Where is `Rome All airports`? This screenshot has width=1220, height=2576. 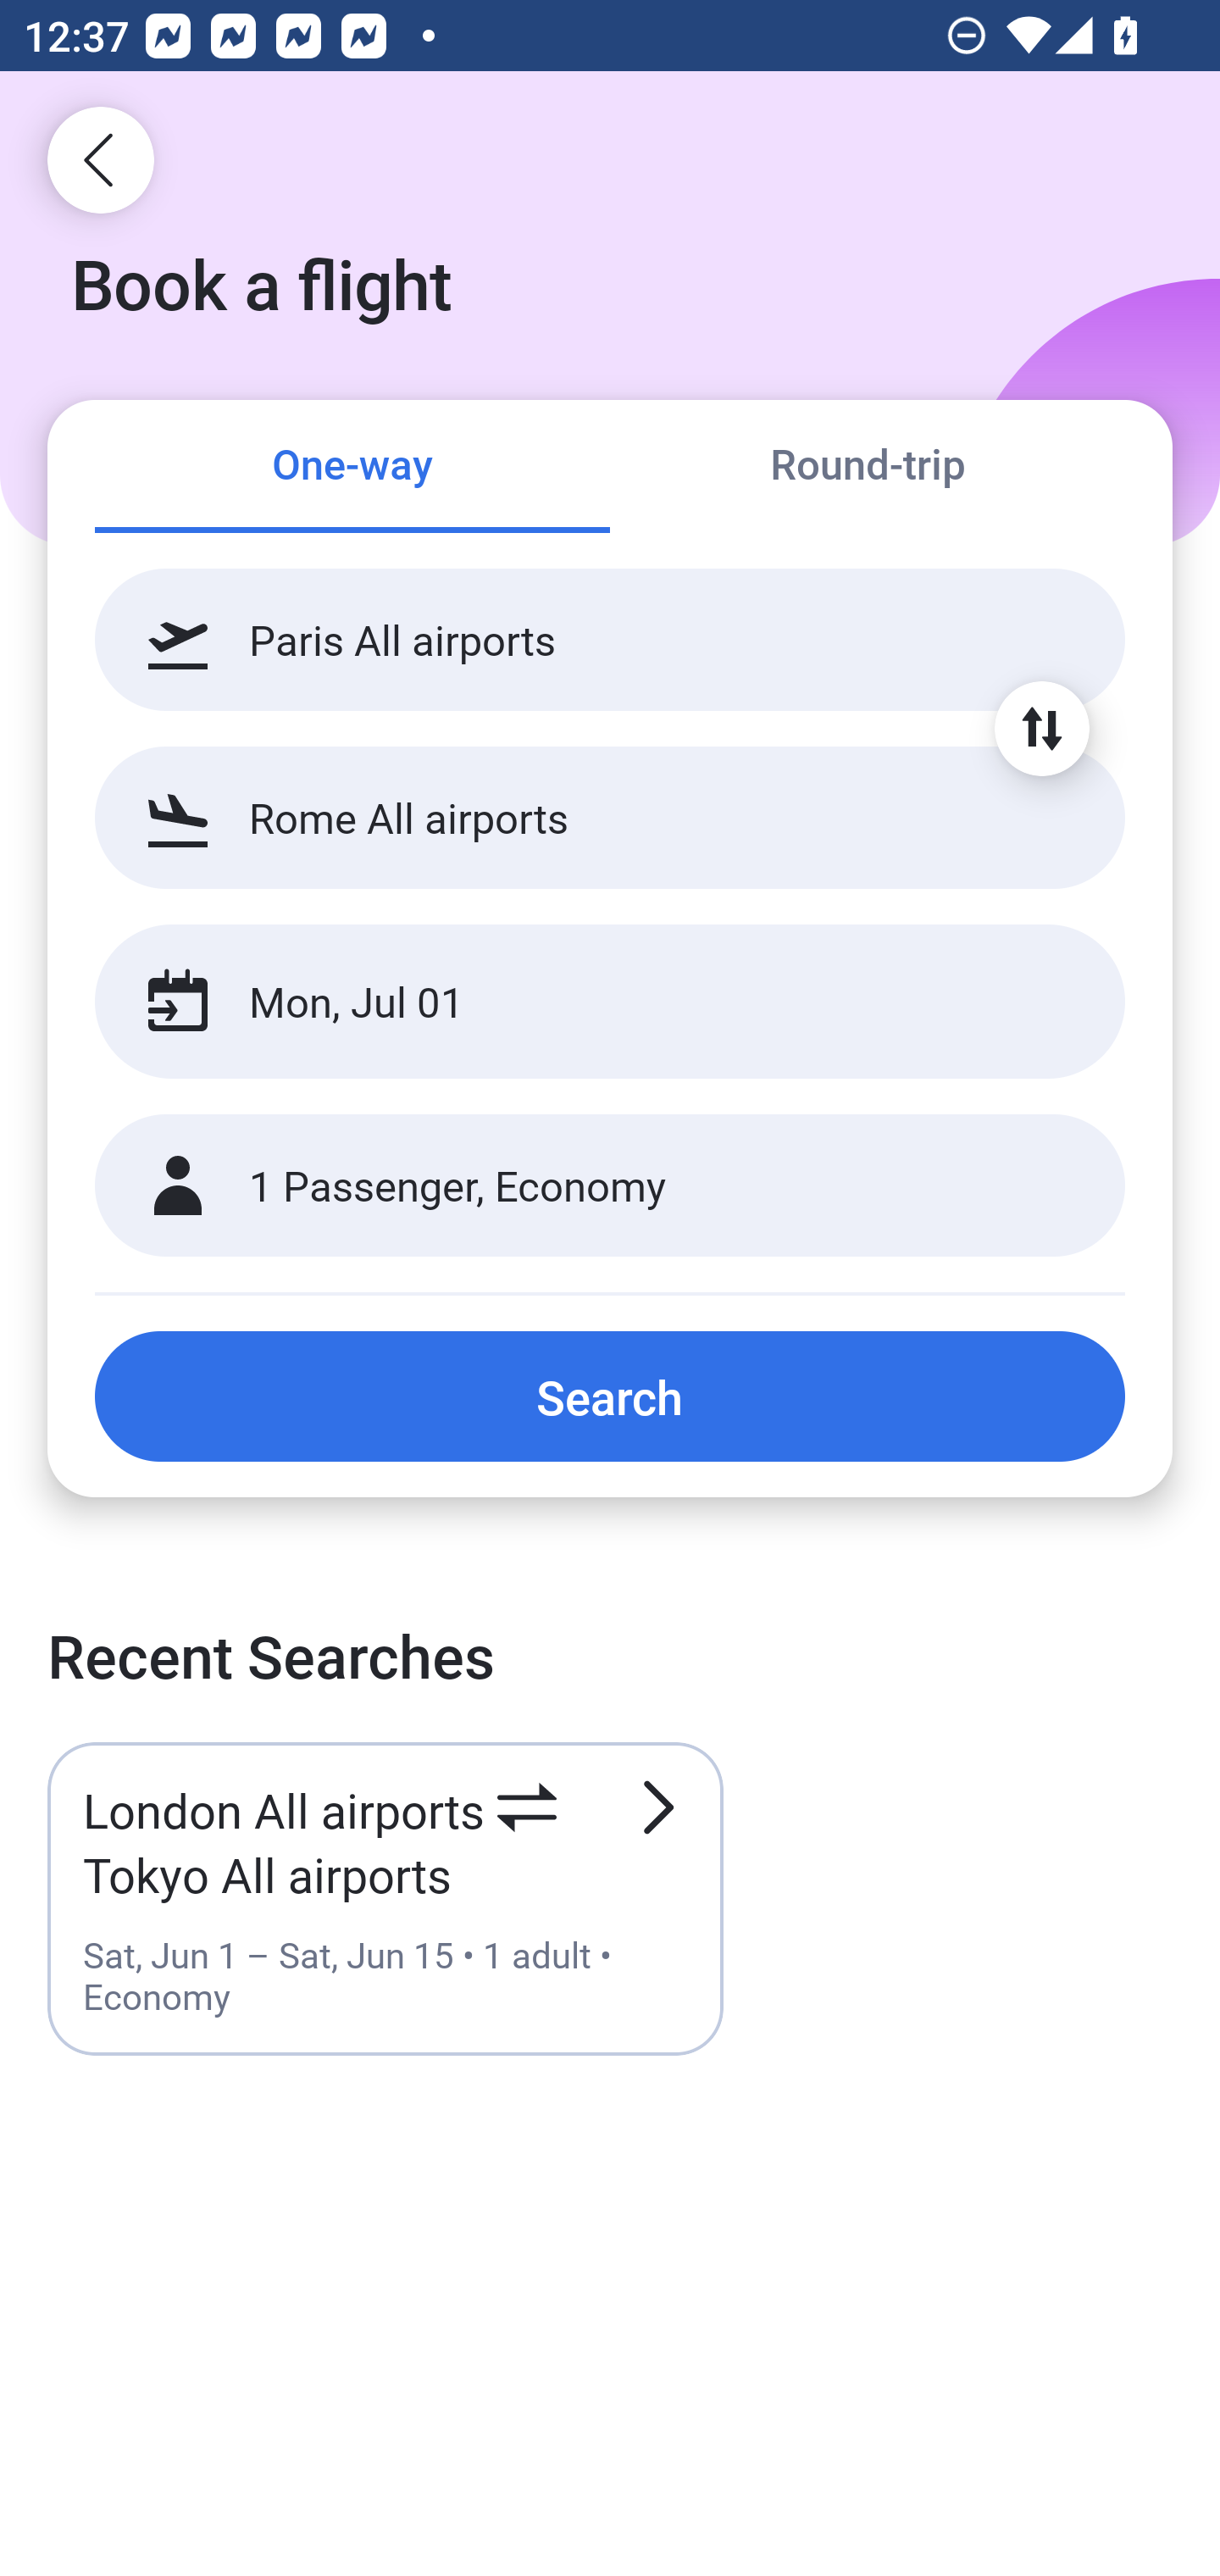 Rome All airports is located at coordinates (610, 817).